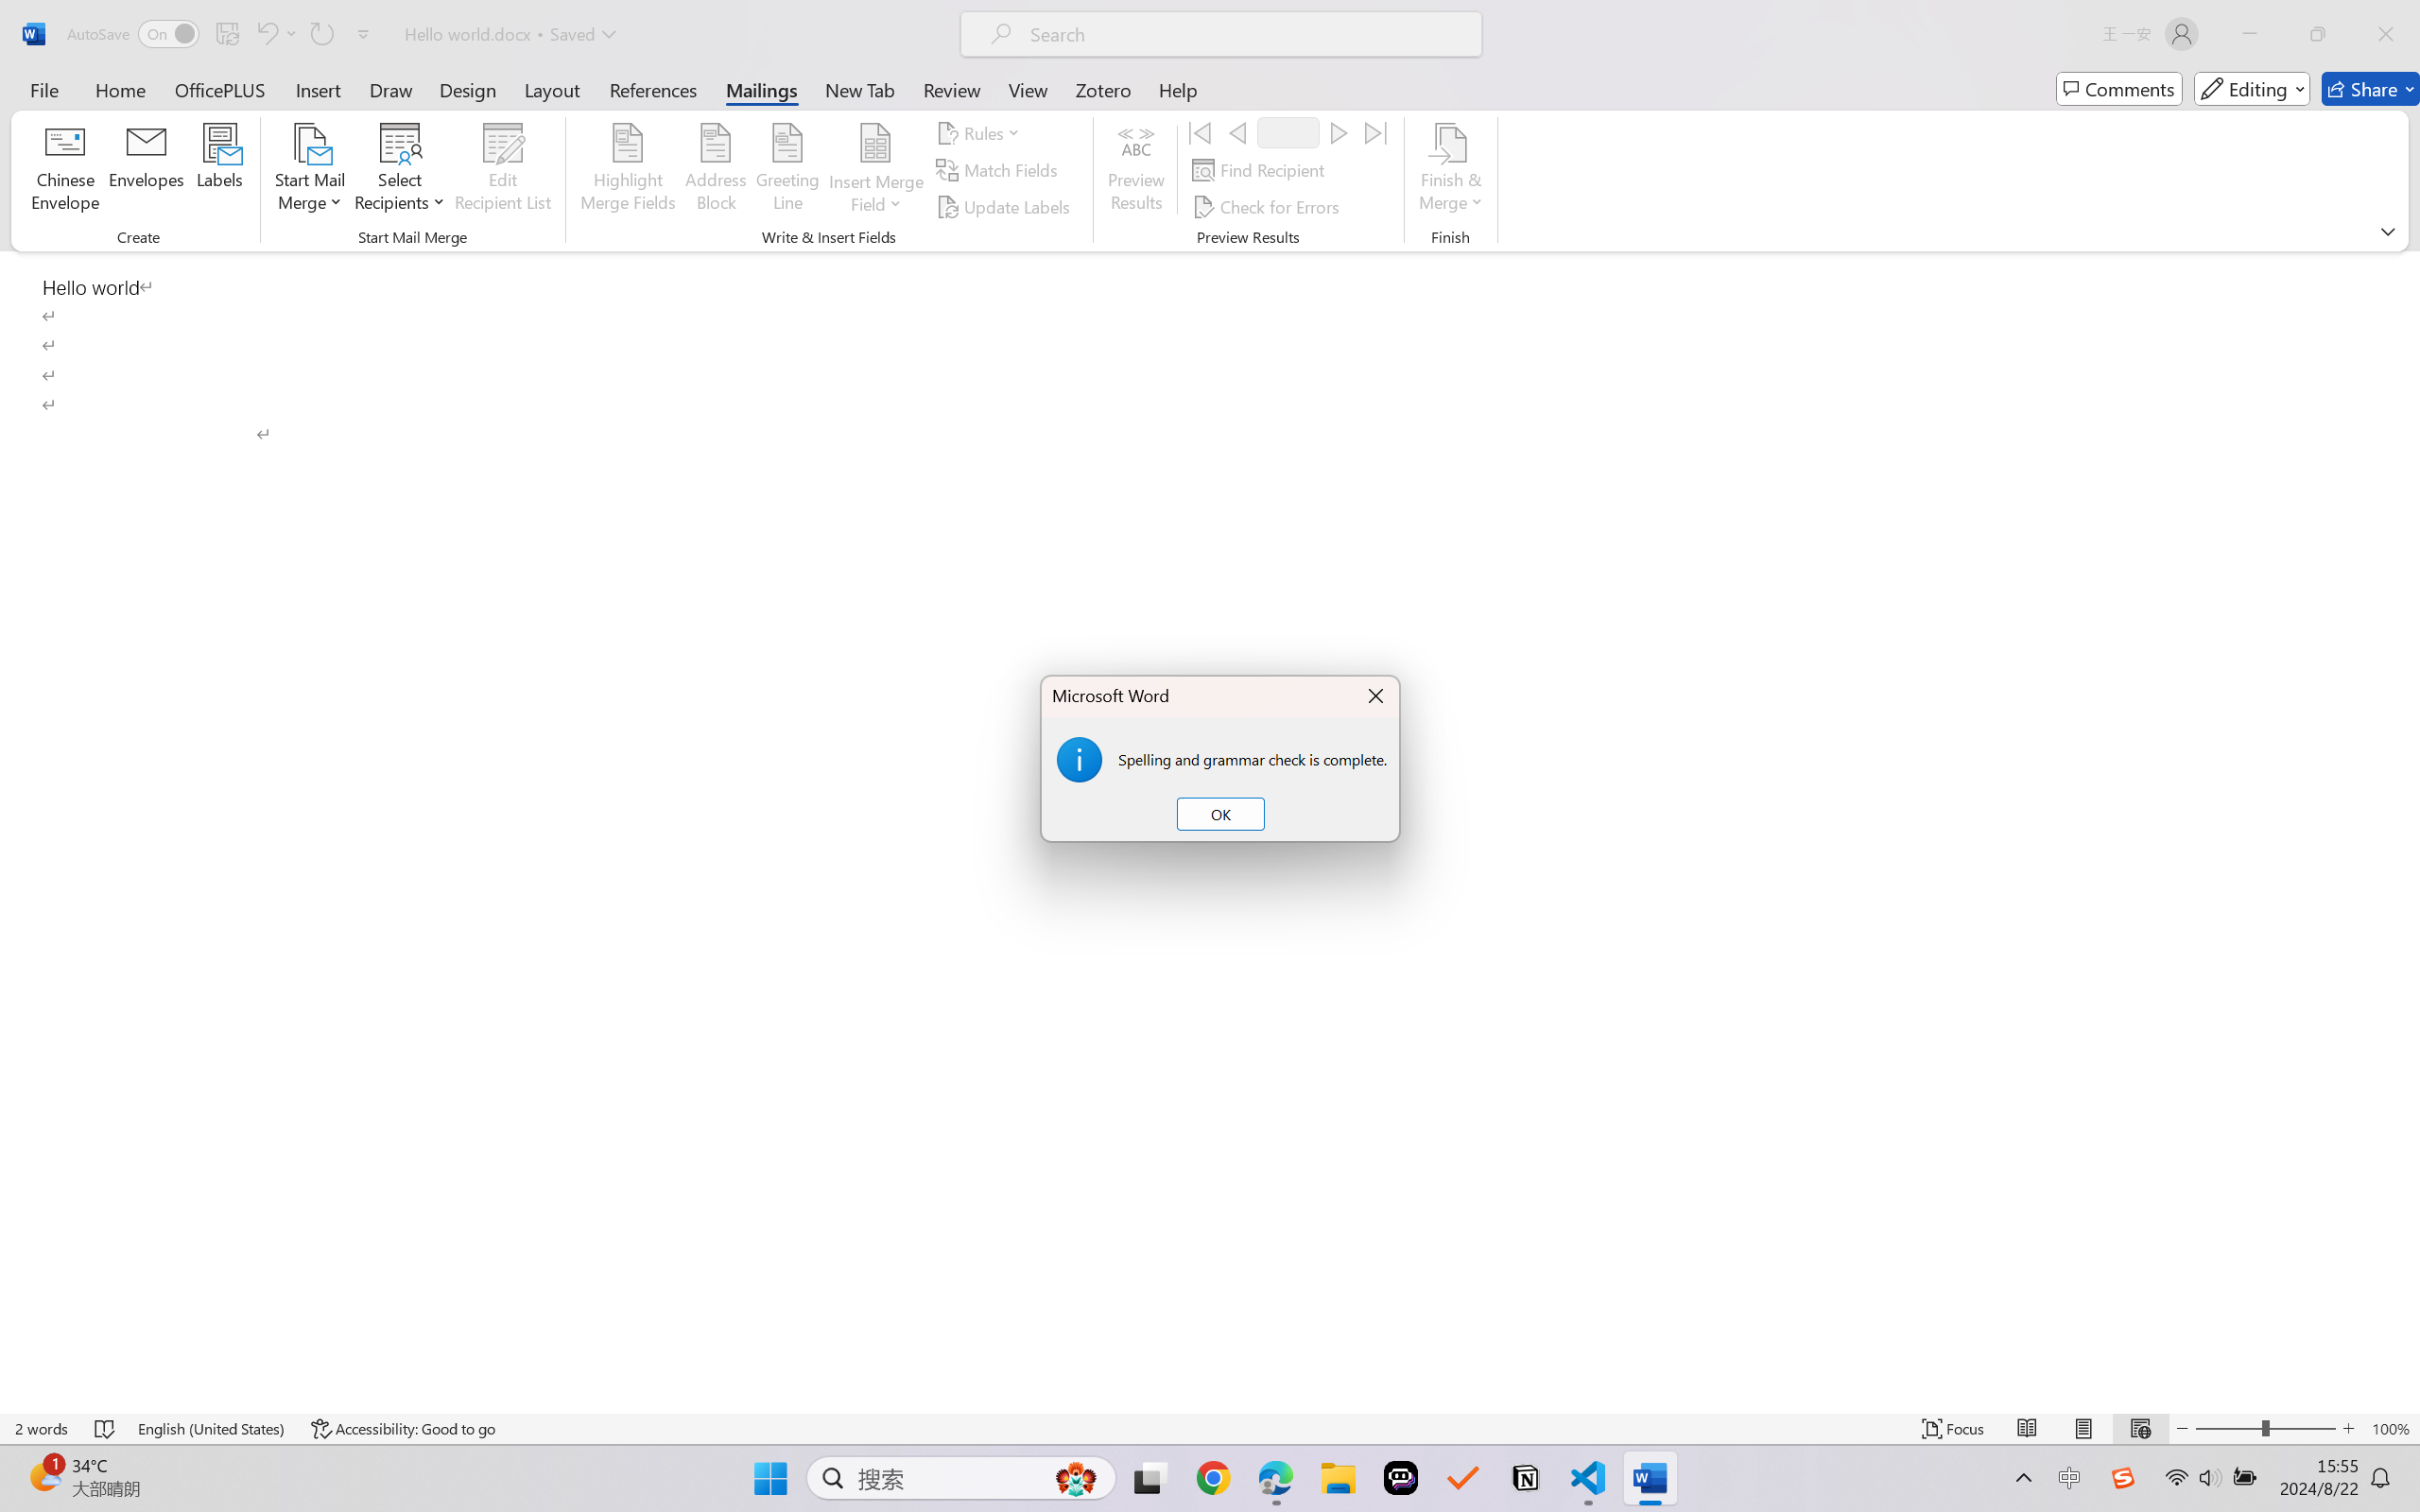 The width and height of the screenshot is (2420, 1512). What do you see at coordinates (1136, 170) in the screenshot?
I see `Preview Results` at bounding box center [1136, 170].